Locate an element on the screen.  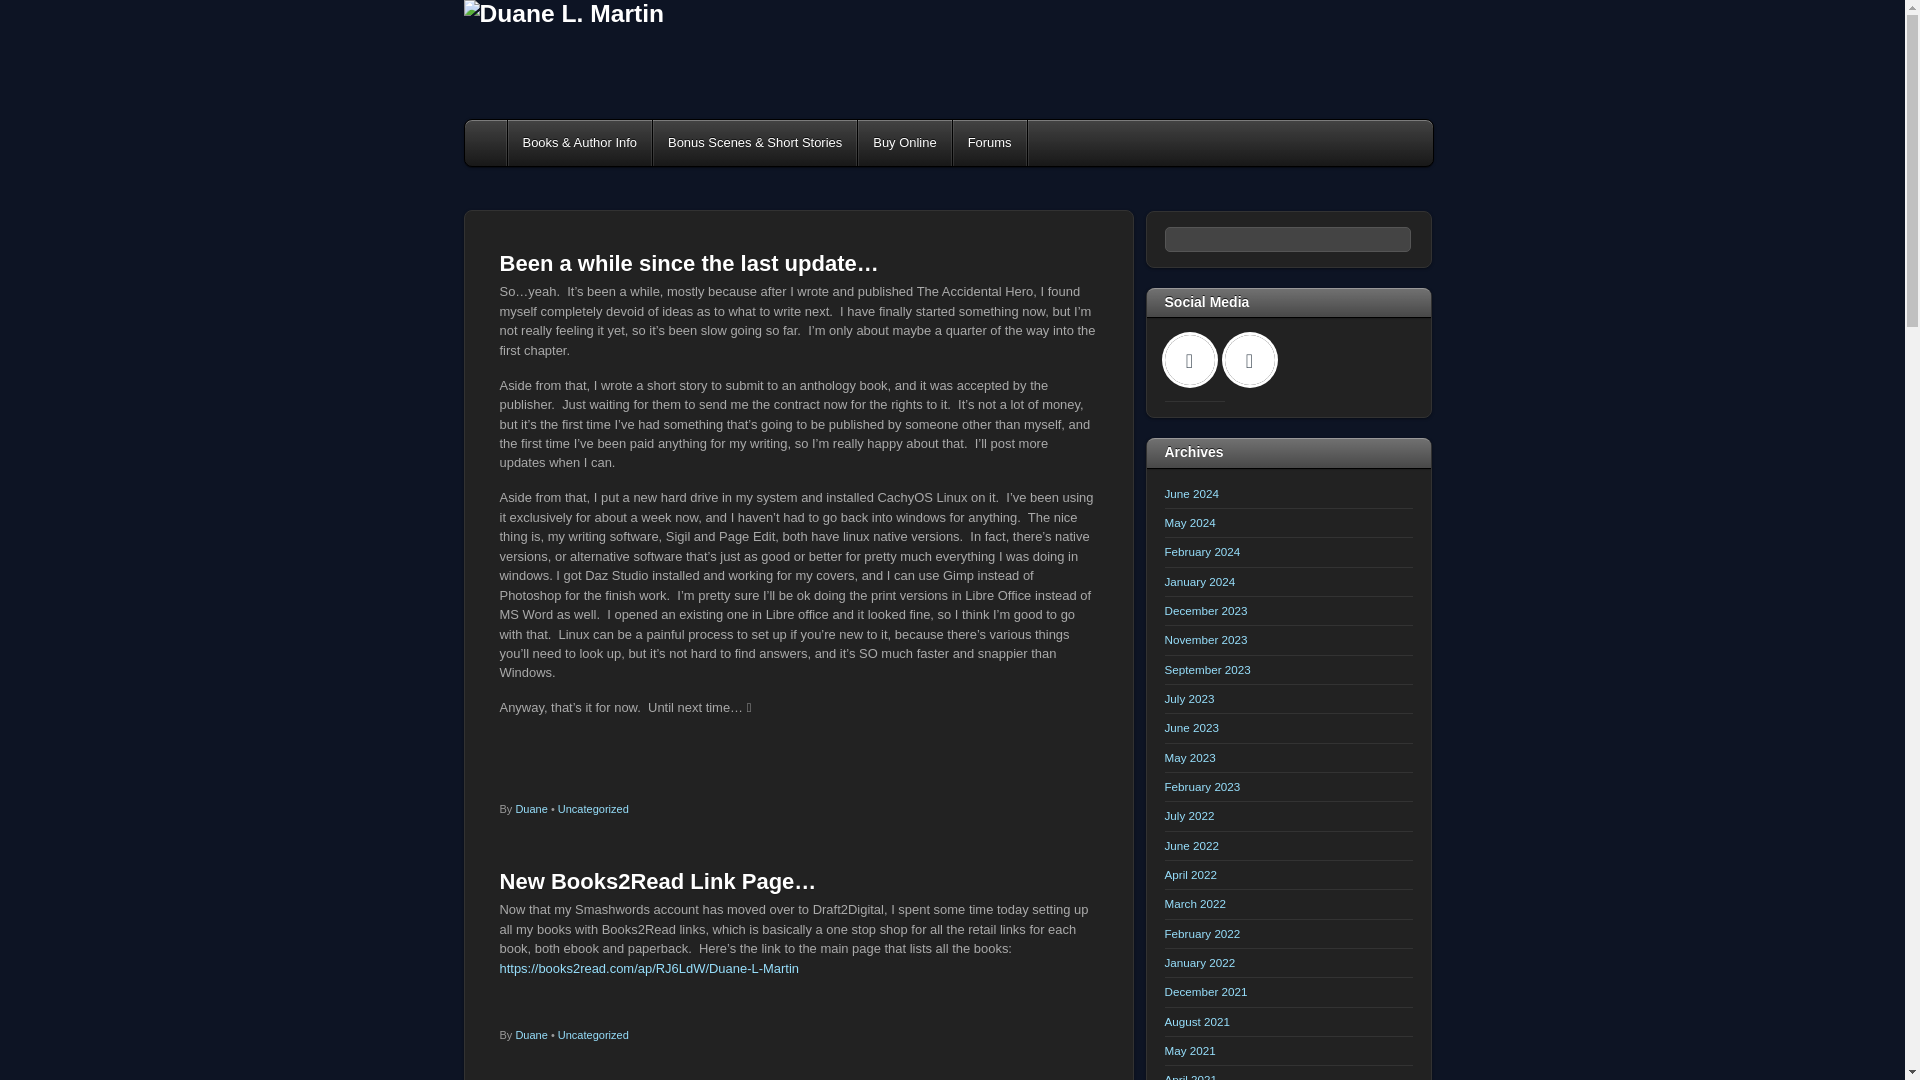
Uncategorized is located at coordinates (594, 809).